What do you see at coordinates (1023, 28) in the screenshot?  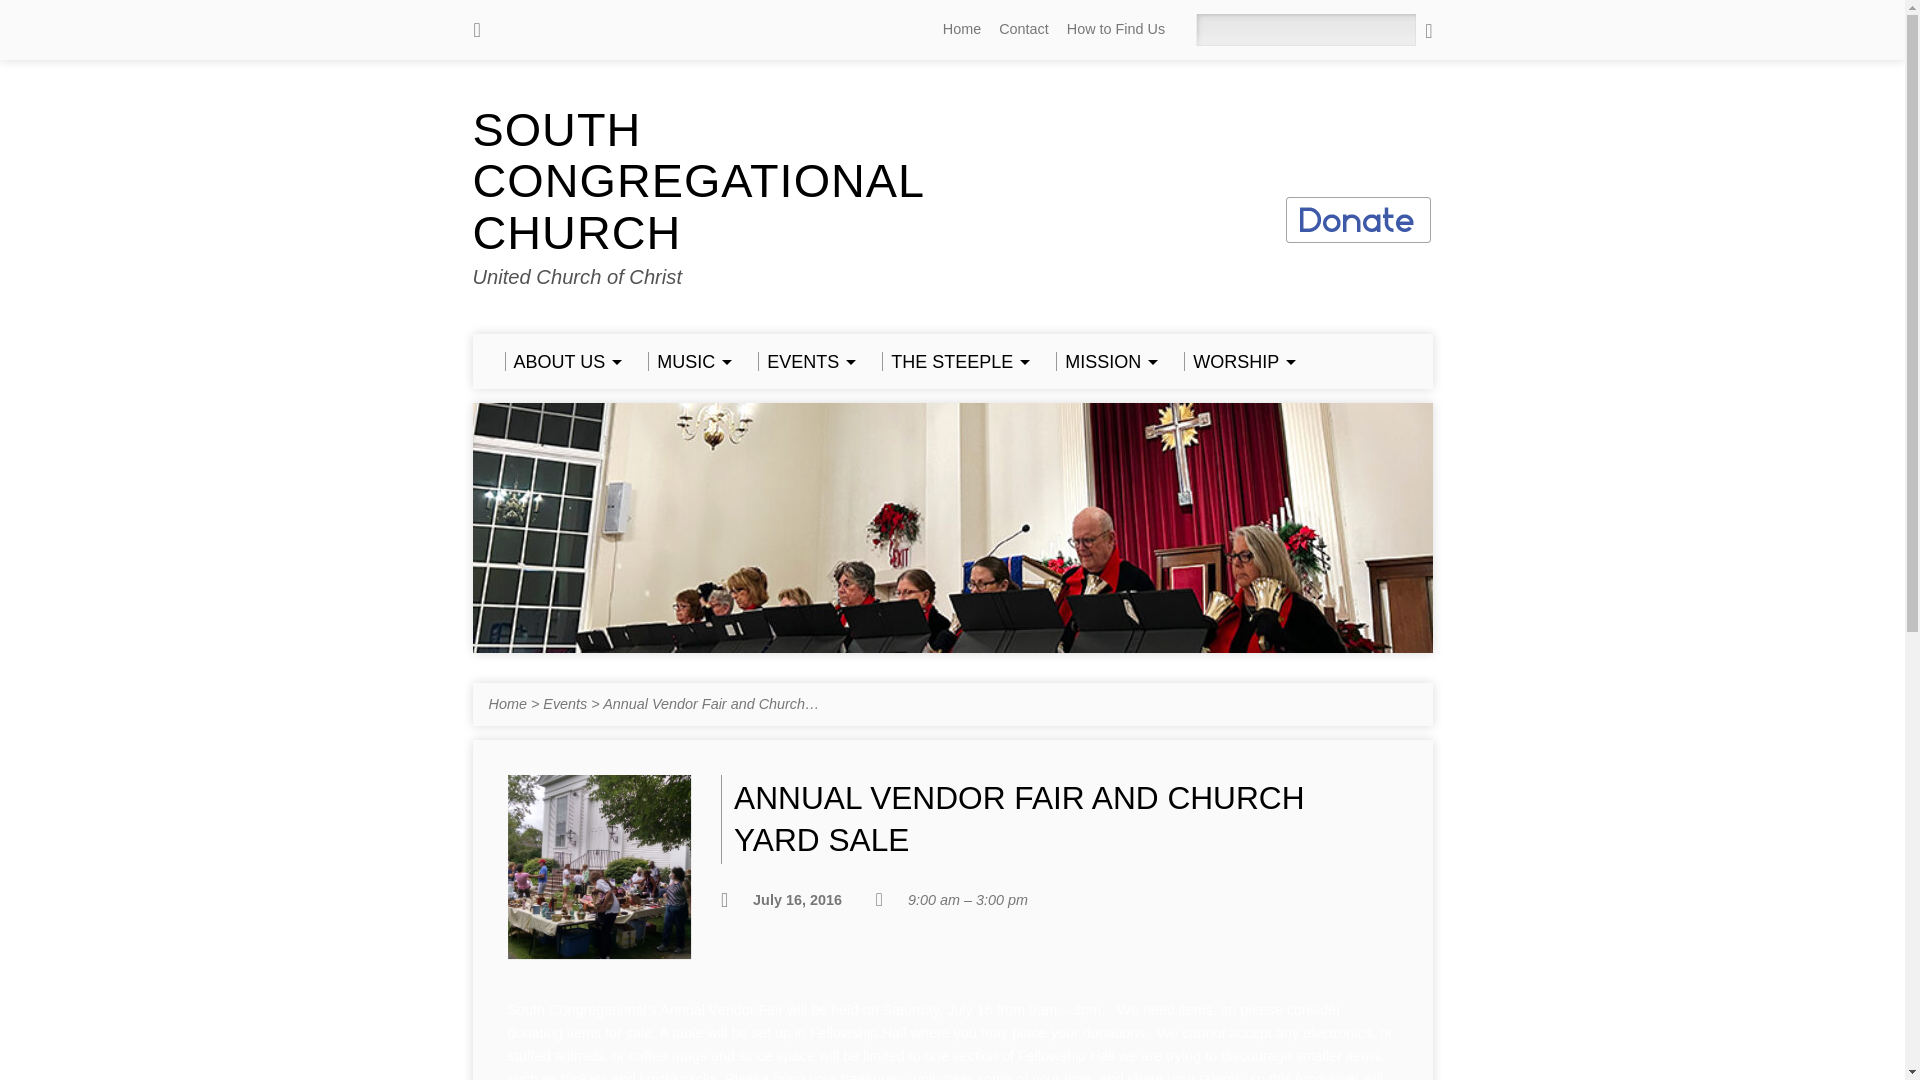 I see `Contact` at bounding box center [1023, 28].